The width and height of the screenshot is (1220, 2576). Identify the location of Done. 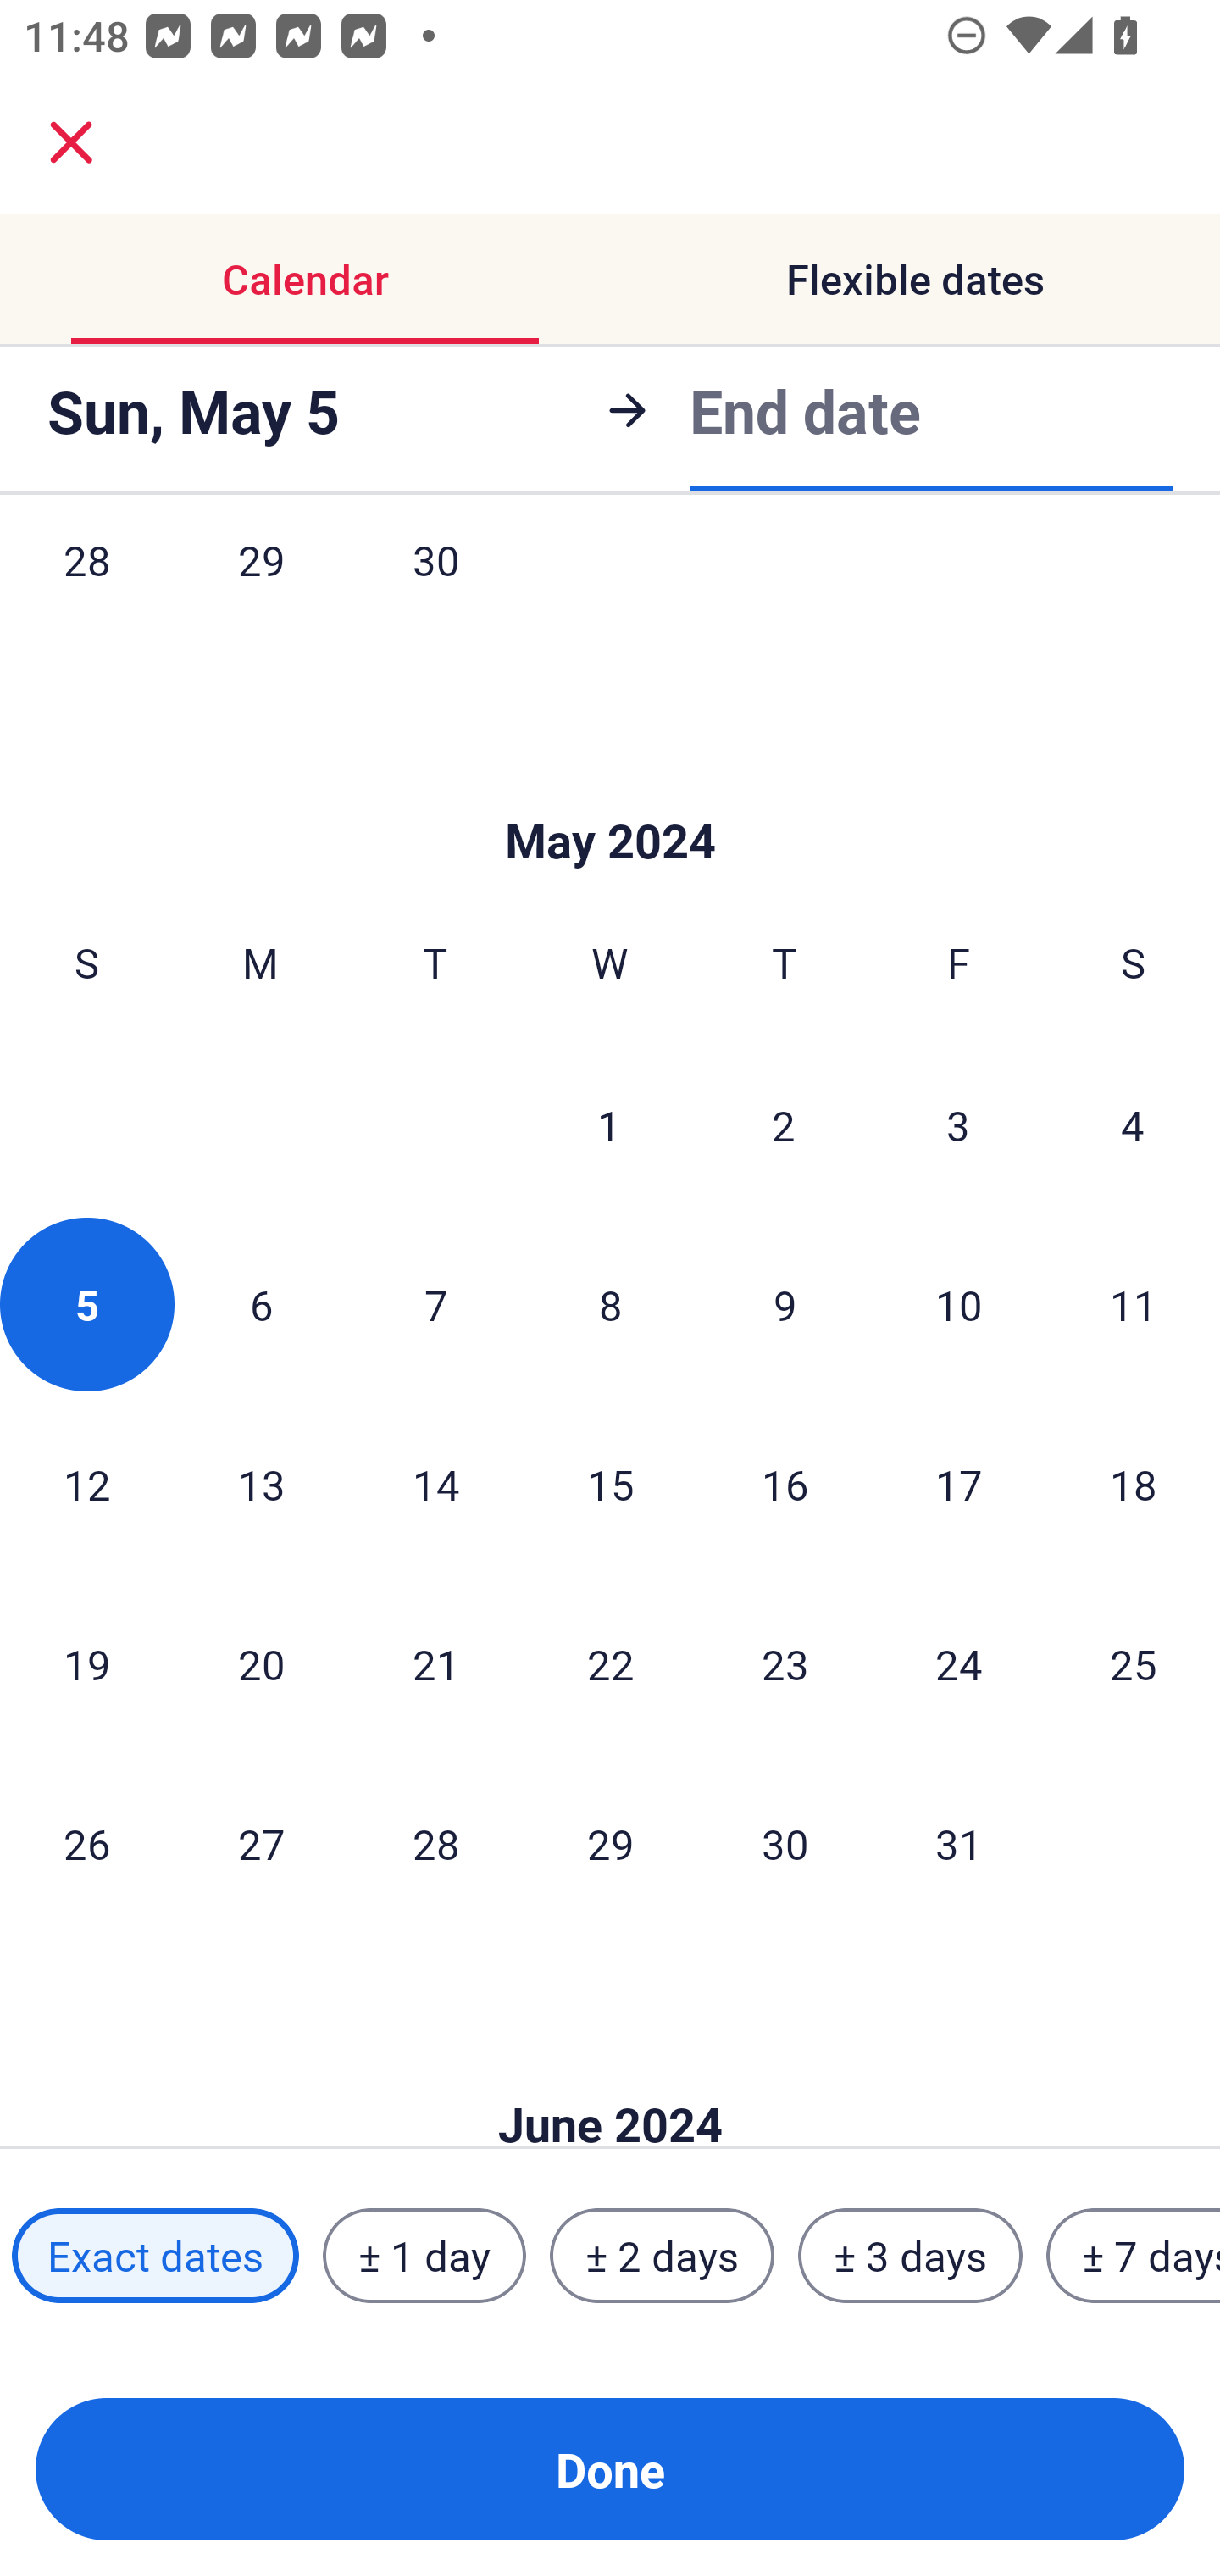
(610, 2469).